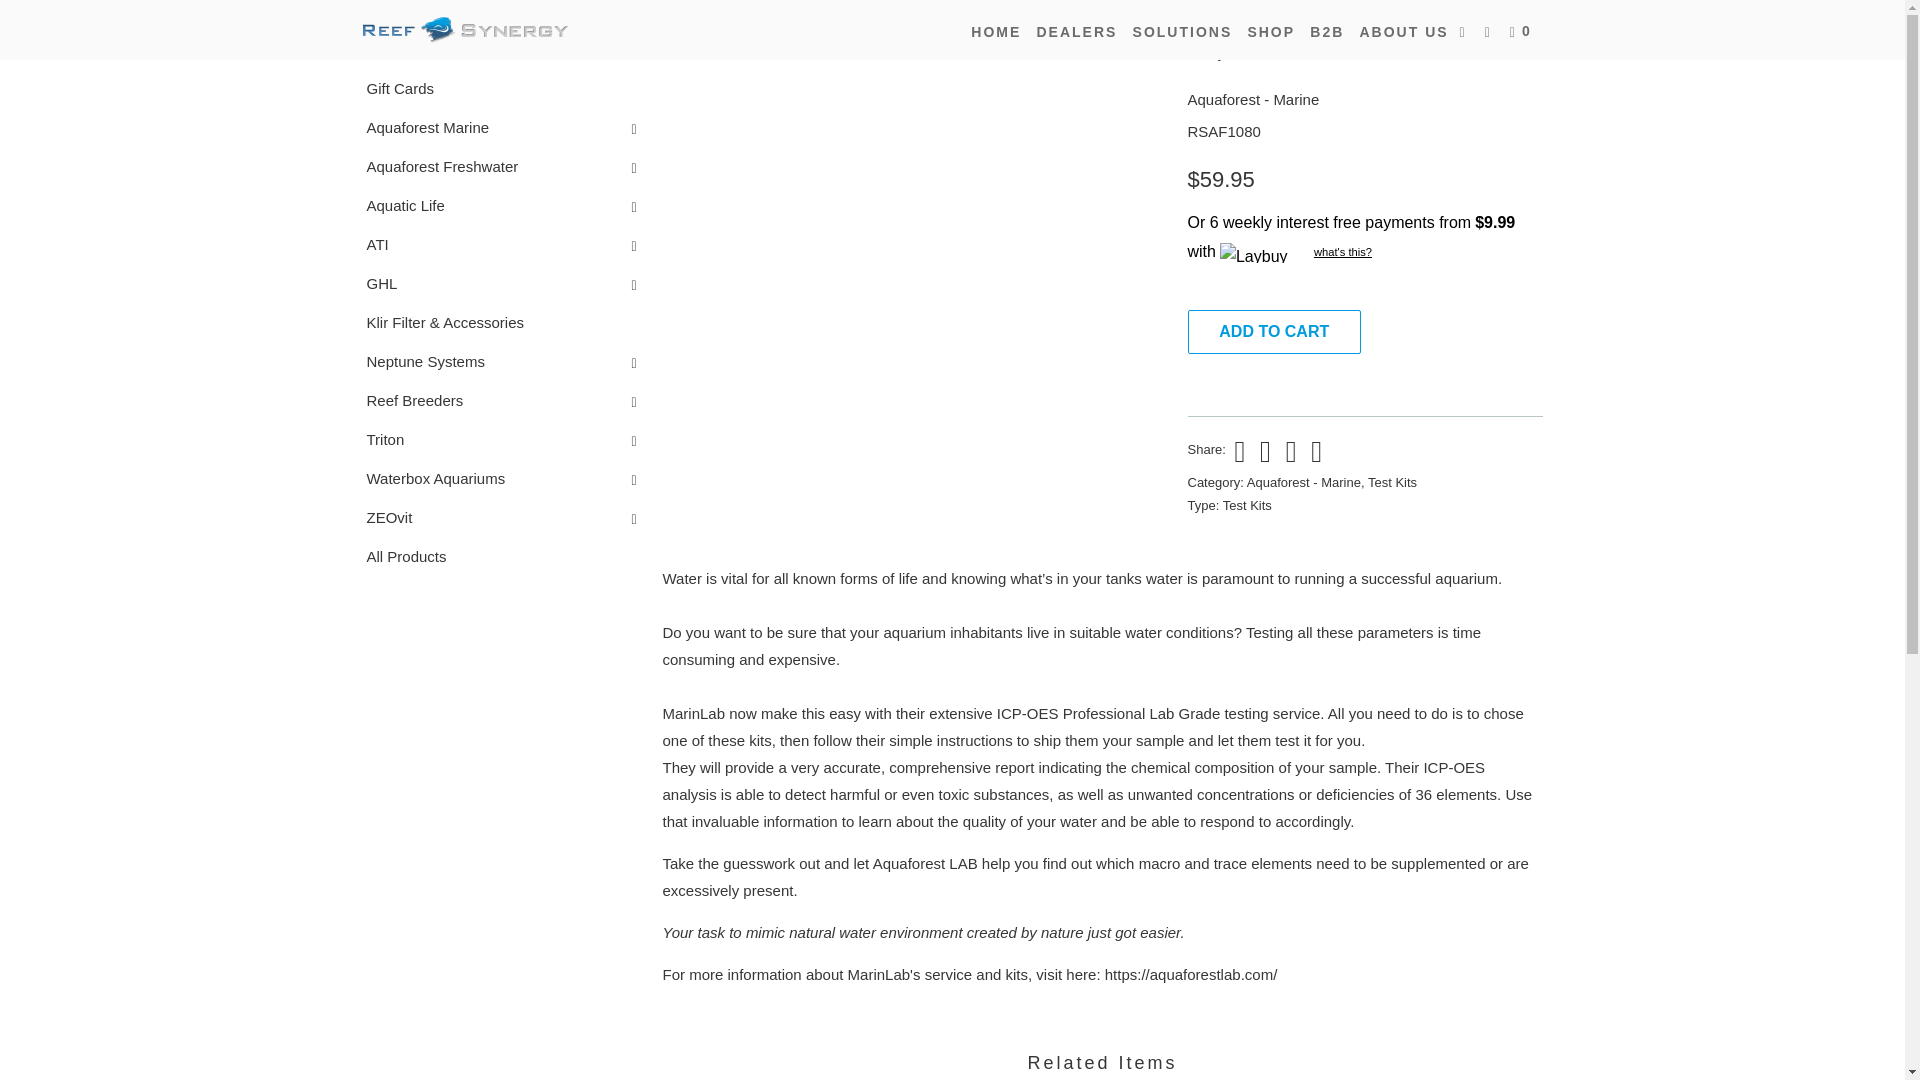 The width and height of the screenshot is (1920, 1080). Describe the element at coordinates (1392, 482) in the screenshot. I see `Products tagged Test Kits` at that location.